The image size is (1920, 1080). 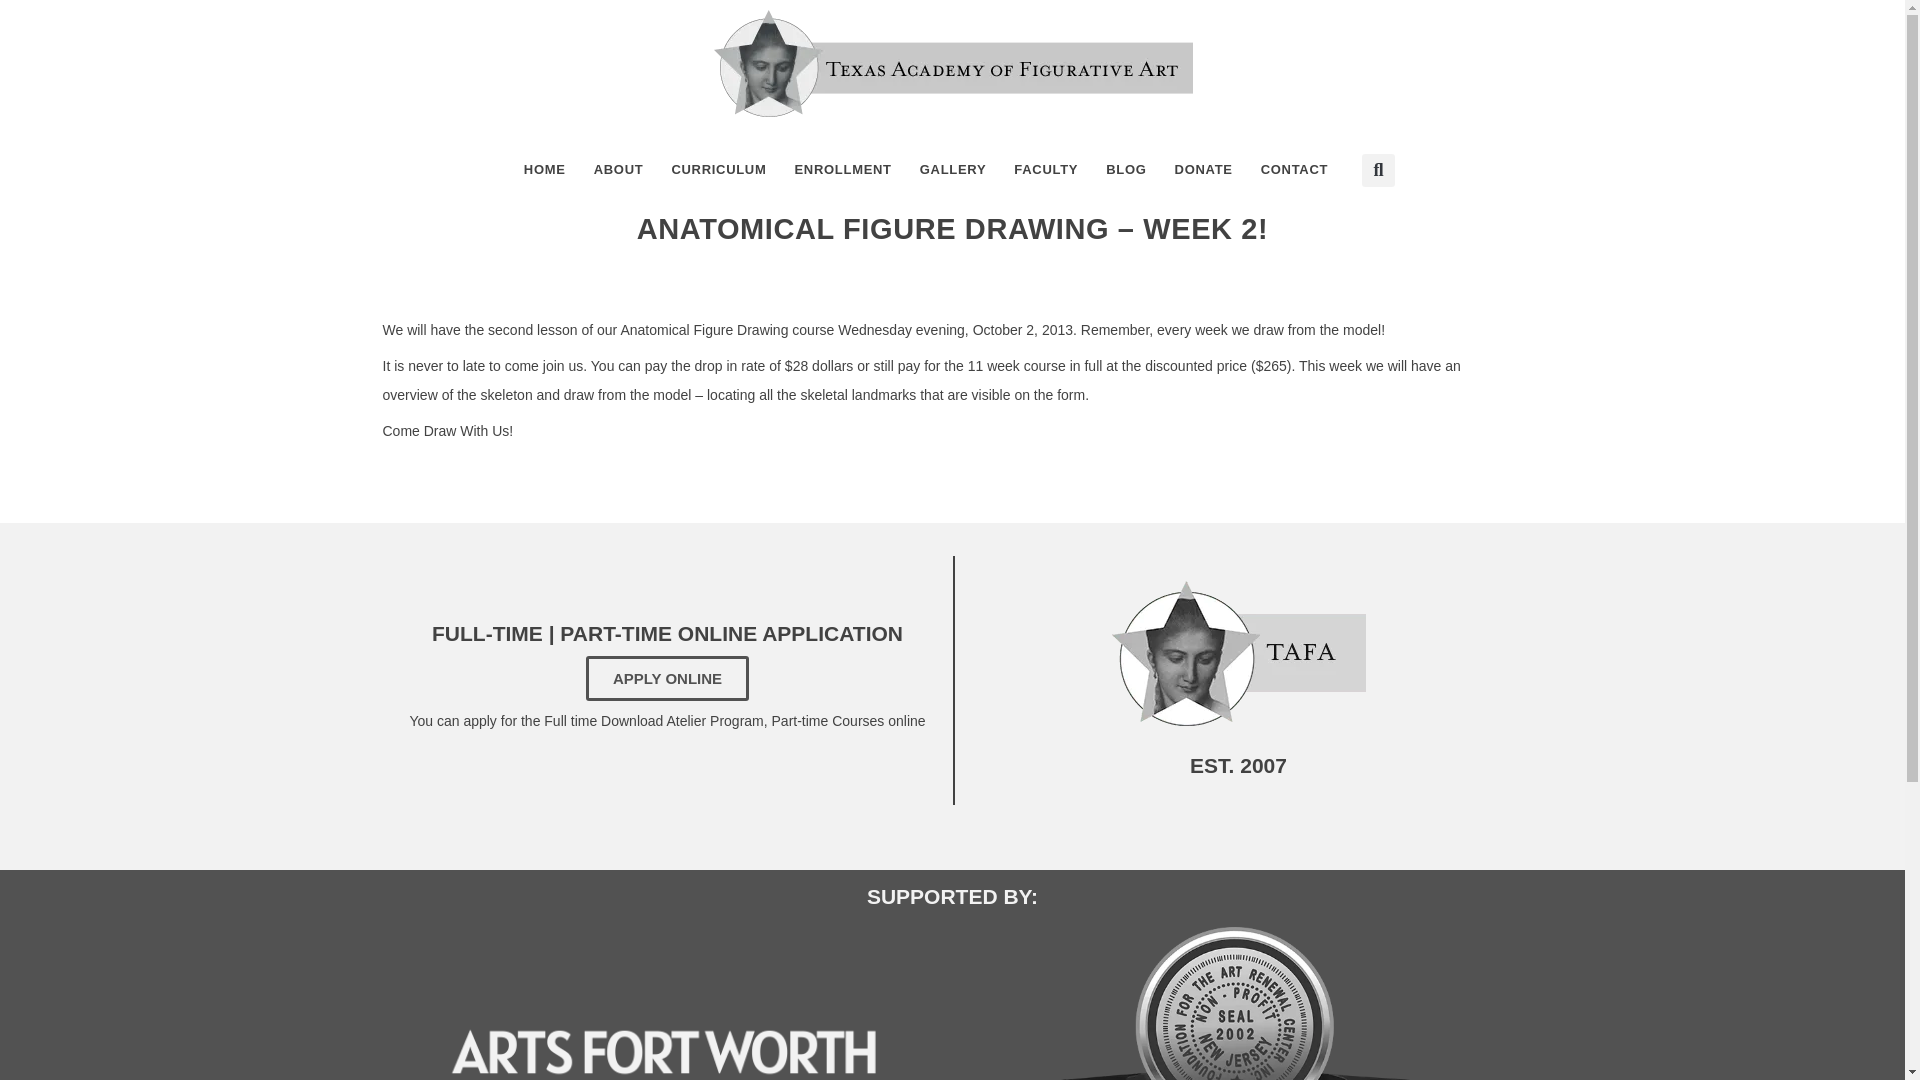 What do you see at coordinates (666, 678) in the screenshot?
I see `APPLY ONLINE` at bounding box center [666, 678].